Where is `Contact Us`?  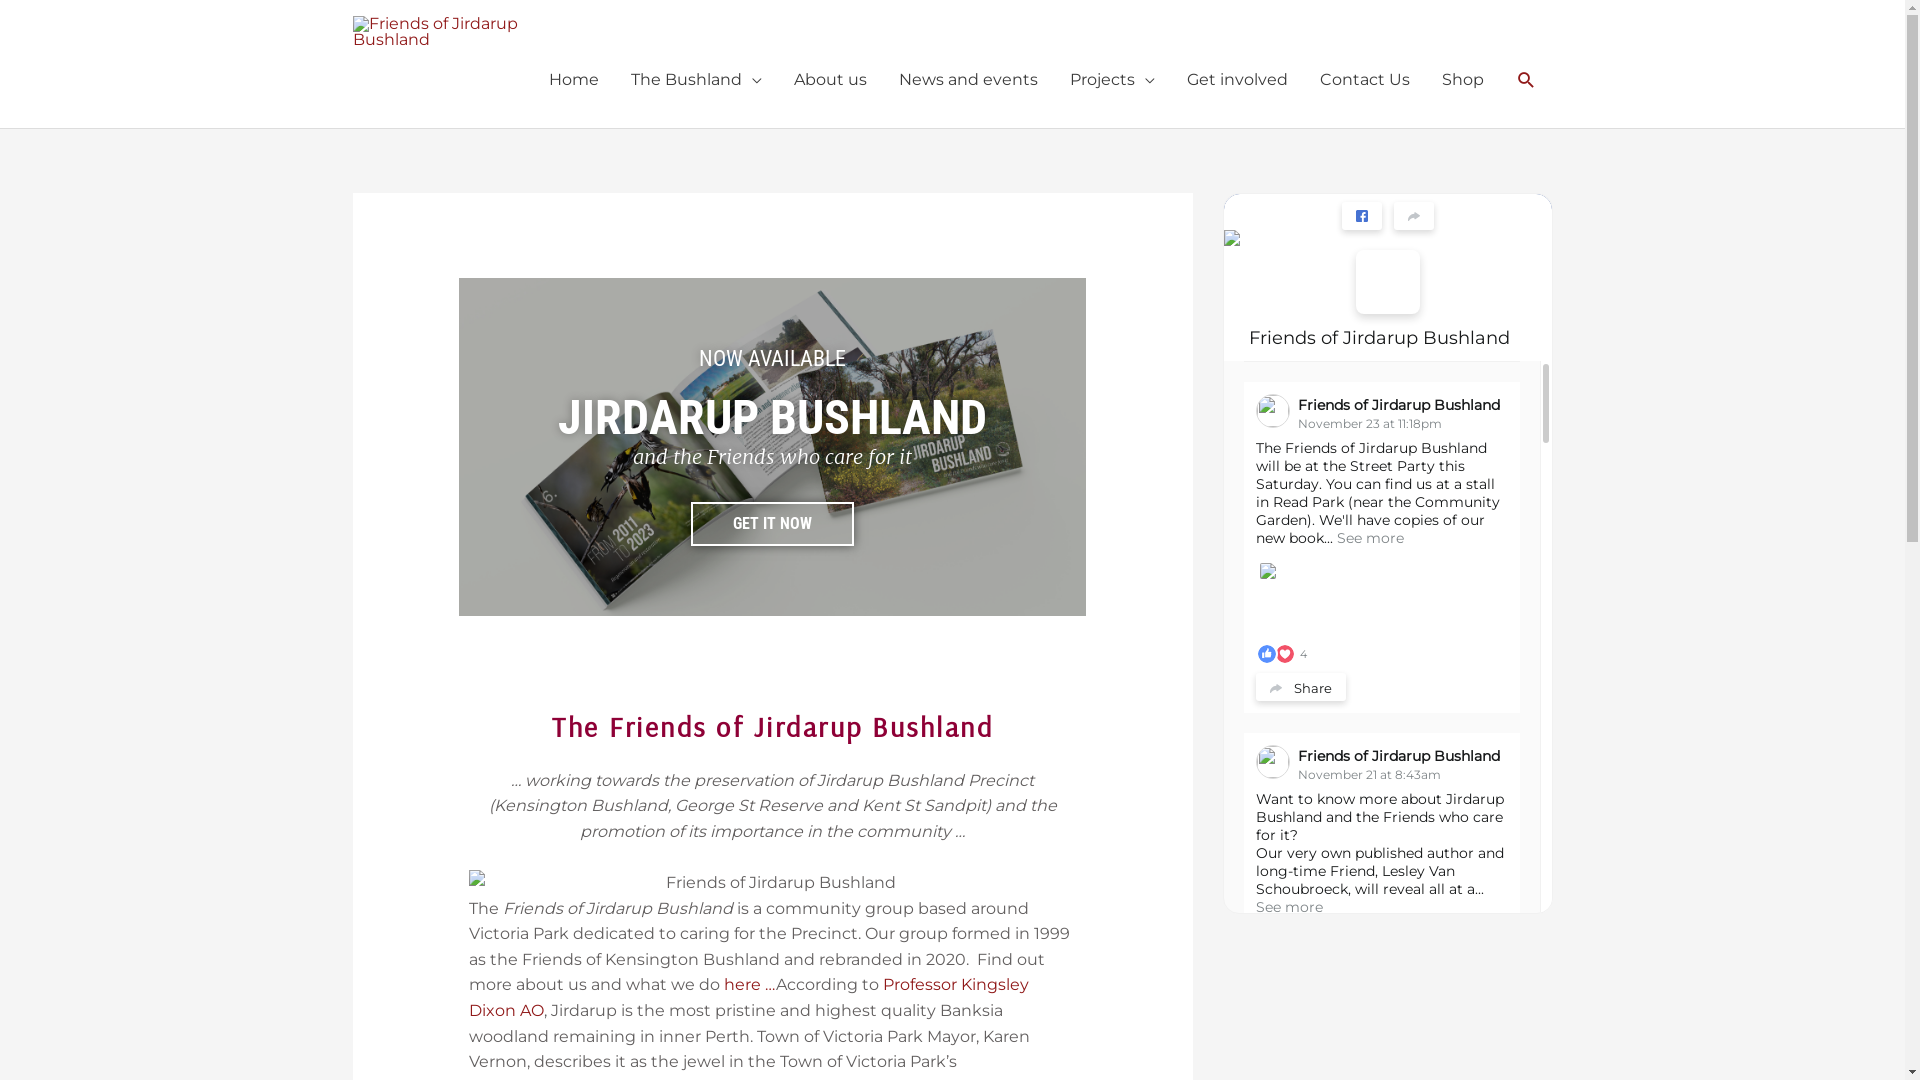 Contact Us is located at coordinates (1365, 80).